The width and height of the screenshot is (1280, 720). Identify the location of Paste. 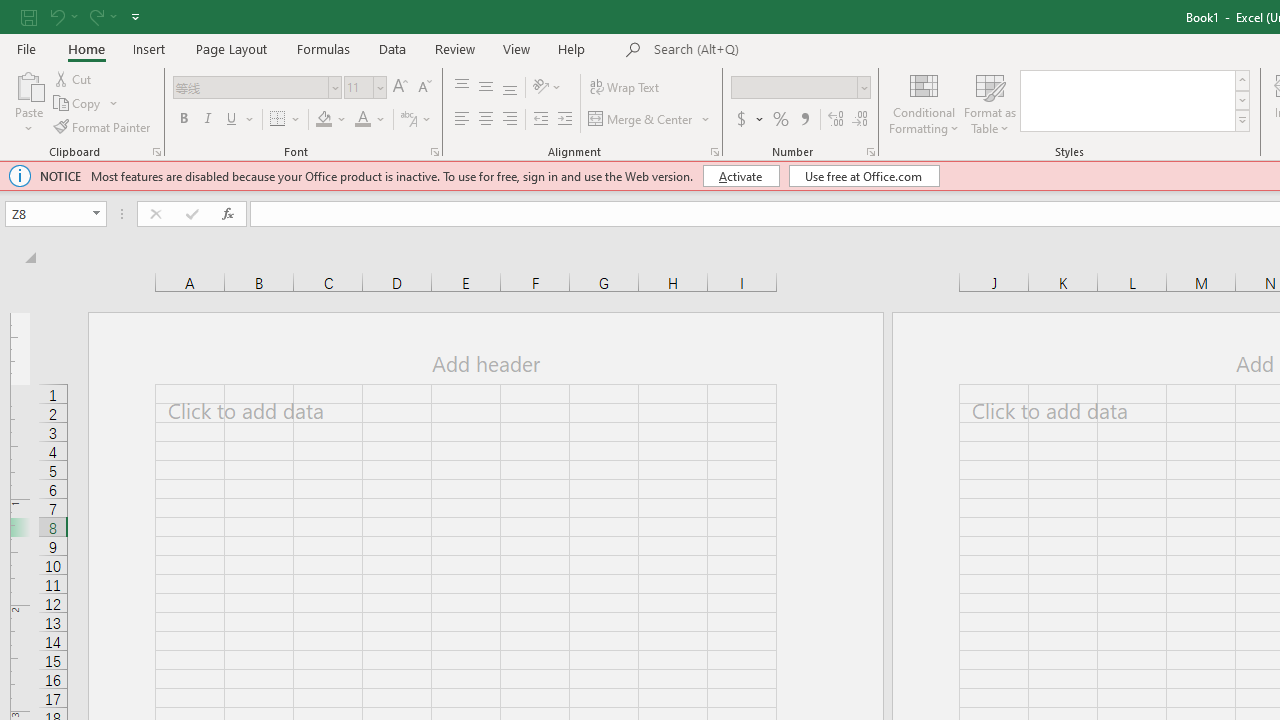
(28, 102).